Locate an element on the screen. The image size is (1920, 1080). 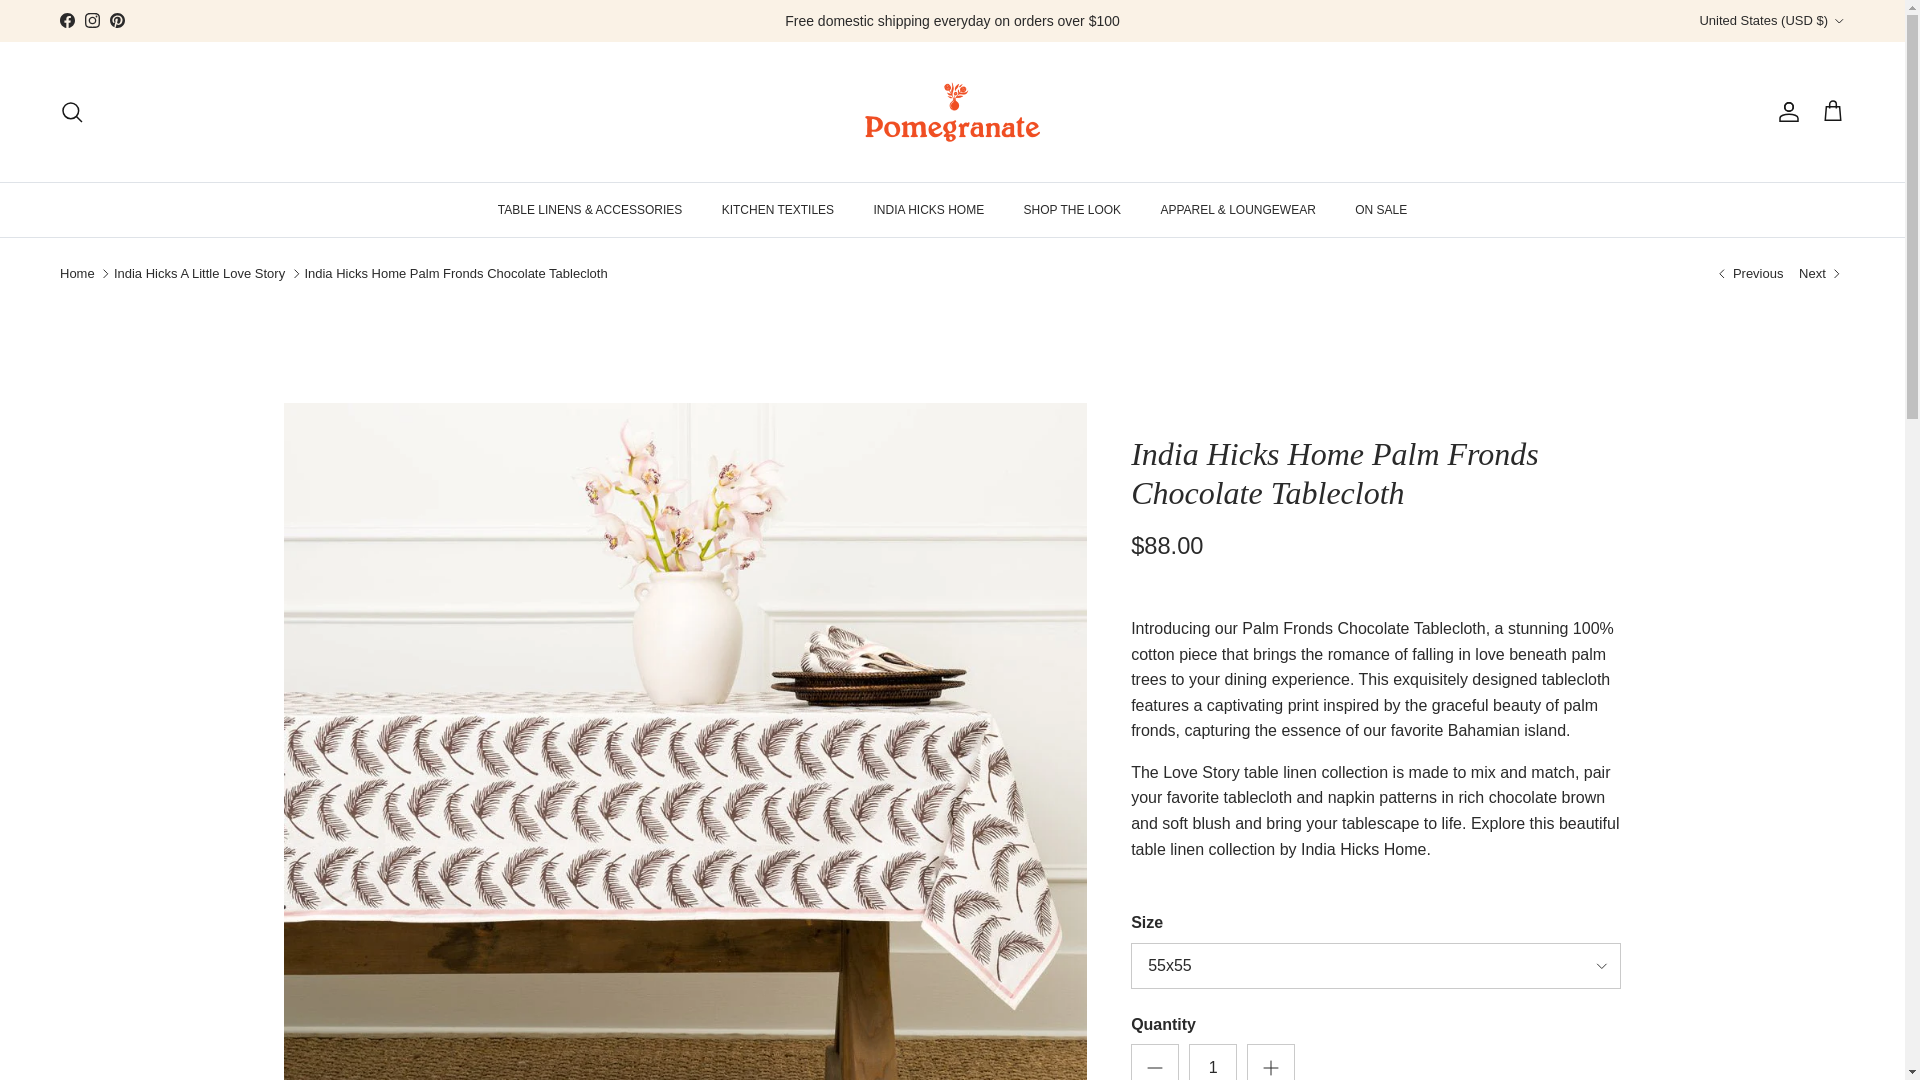
Pomegranate Inc. on Pinterest is located at coordinates (116, 20).